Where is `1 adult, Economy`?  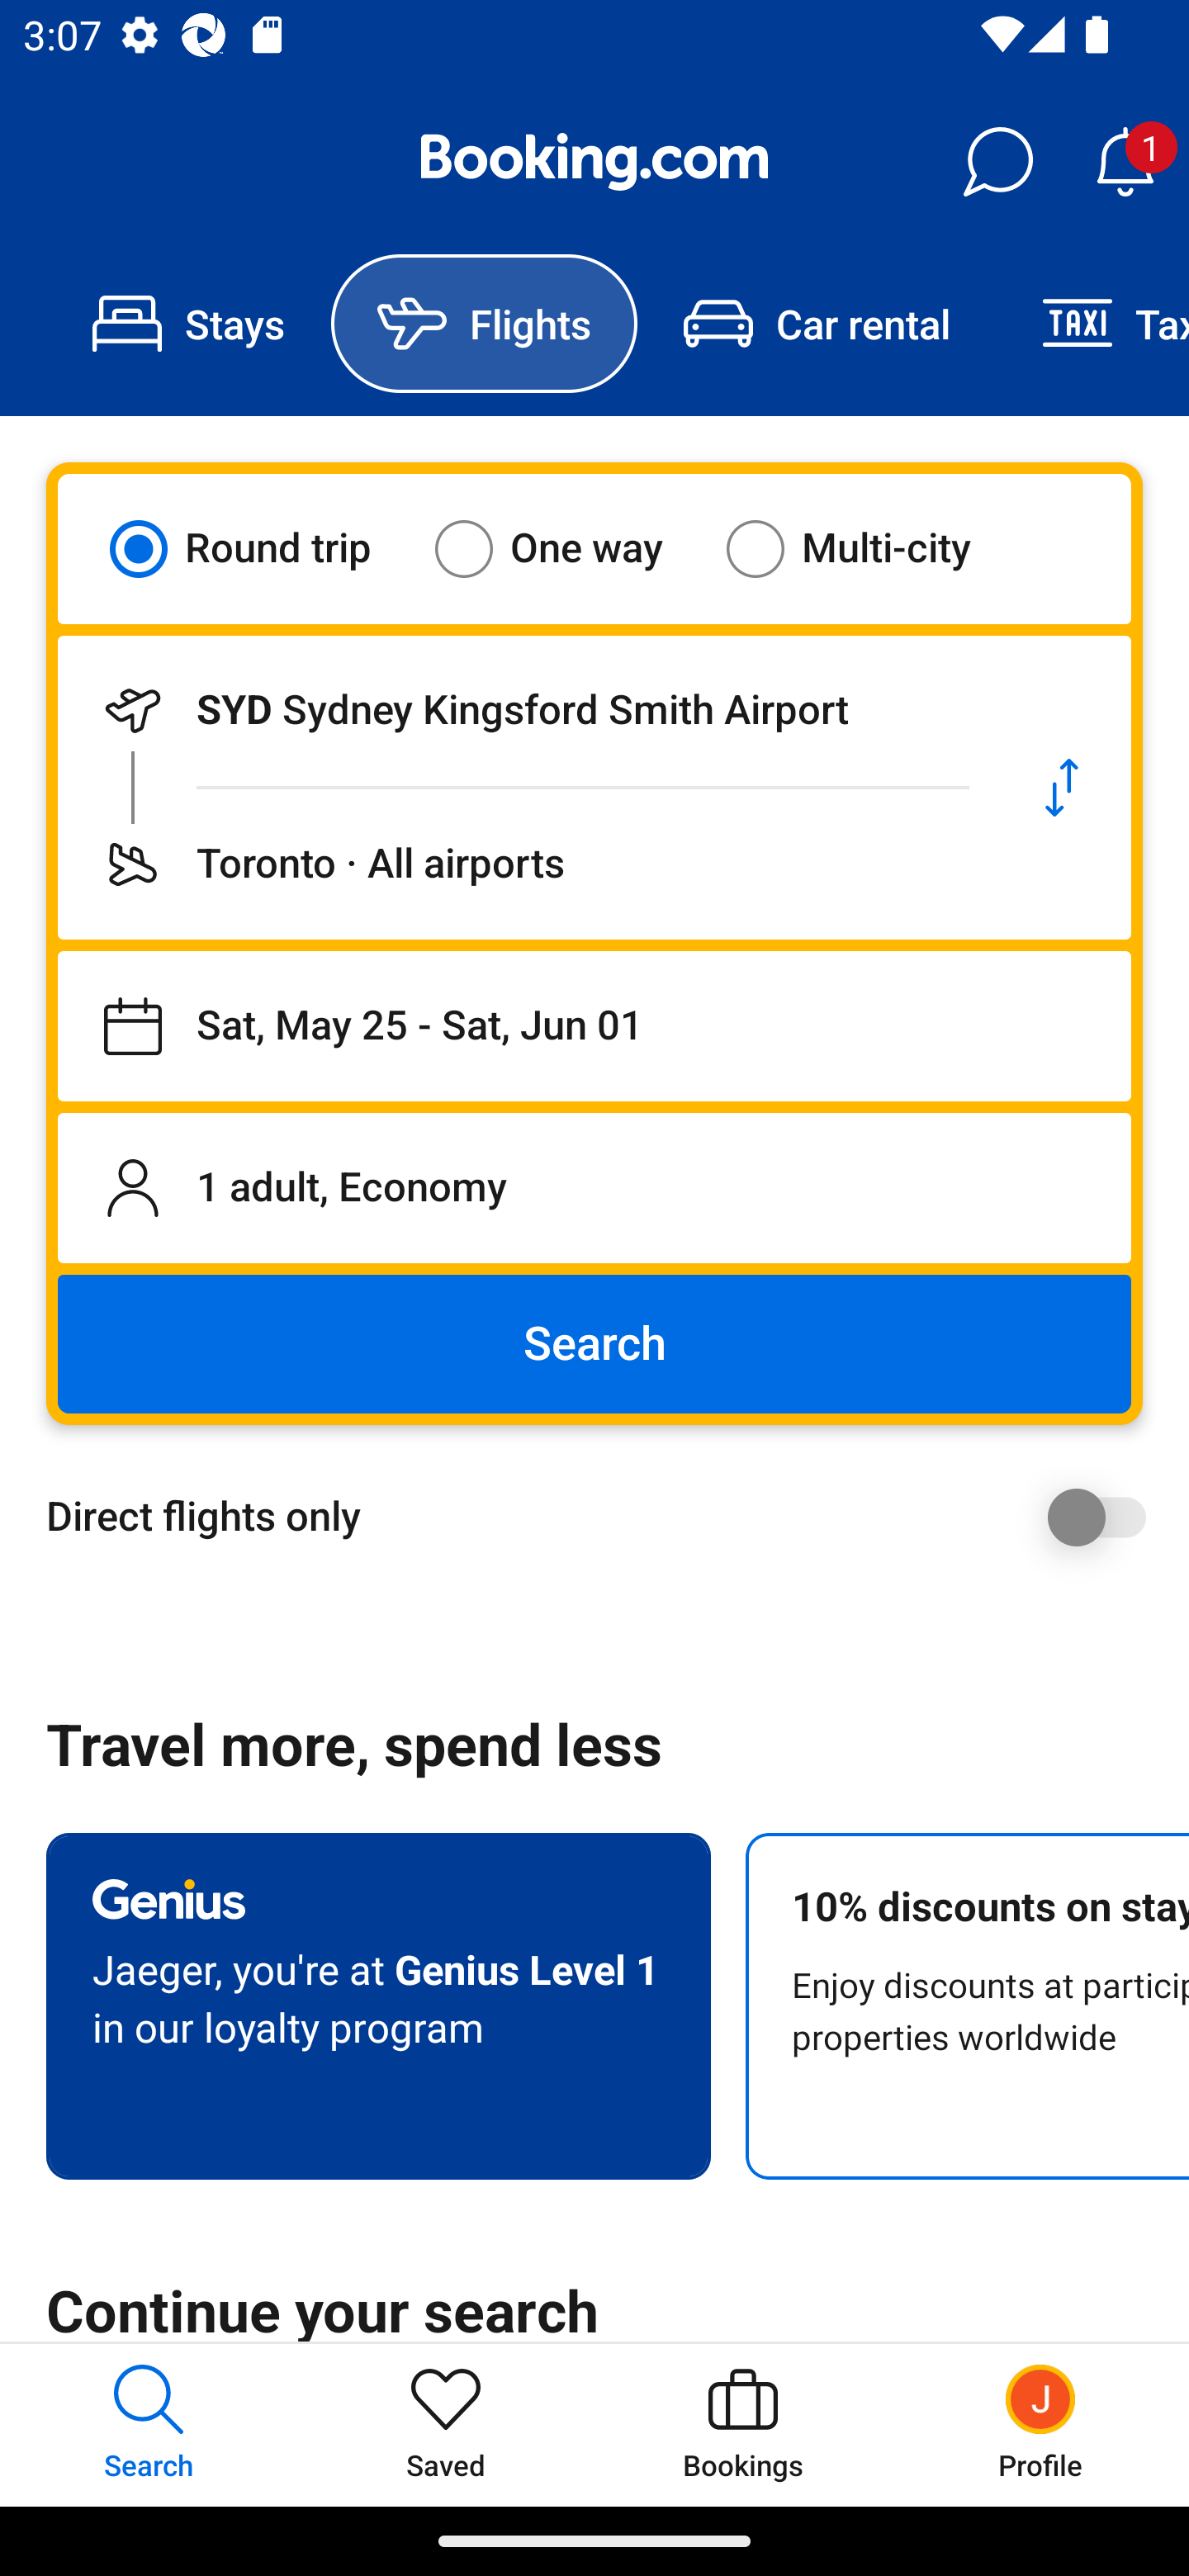
1 adult, Economy is located at coordinates (594, 1187).